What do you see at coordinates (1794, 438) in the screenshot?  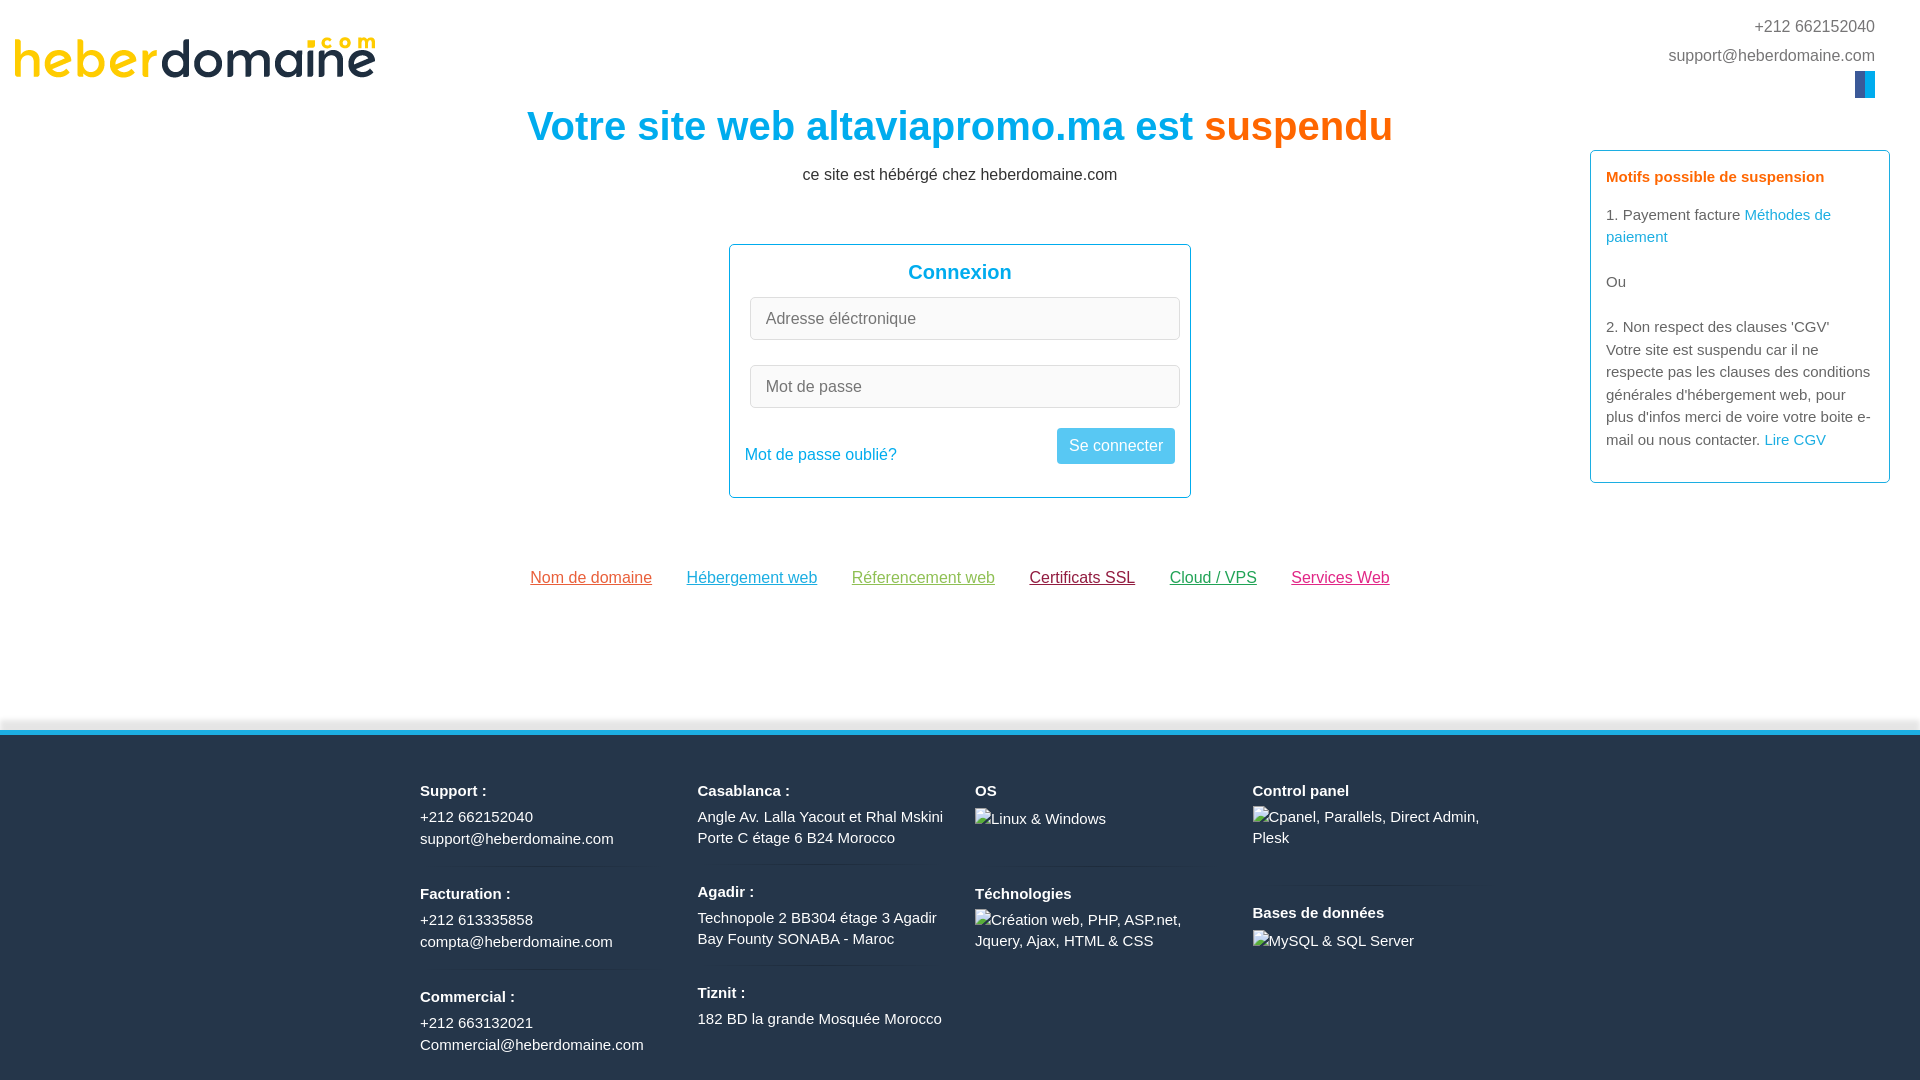 I see `Lire CGV` at bounding box center [1794, 438].